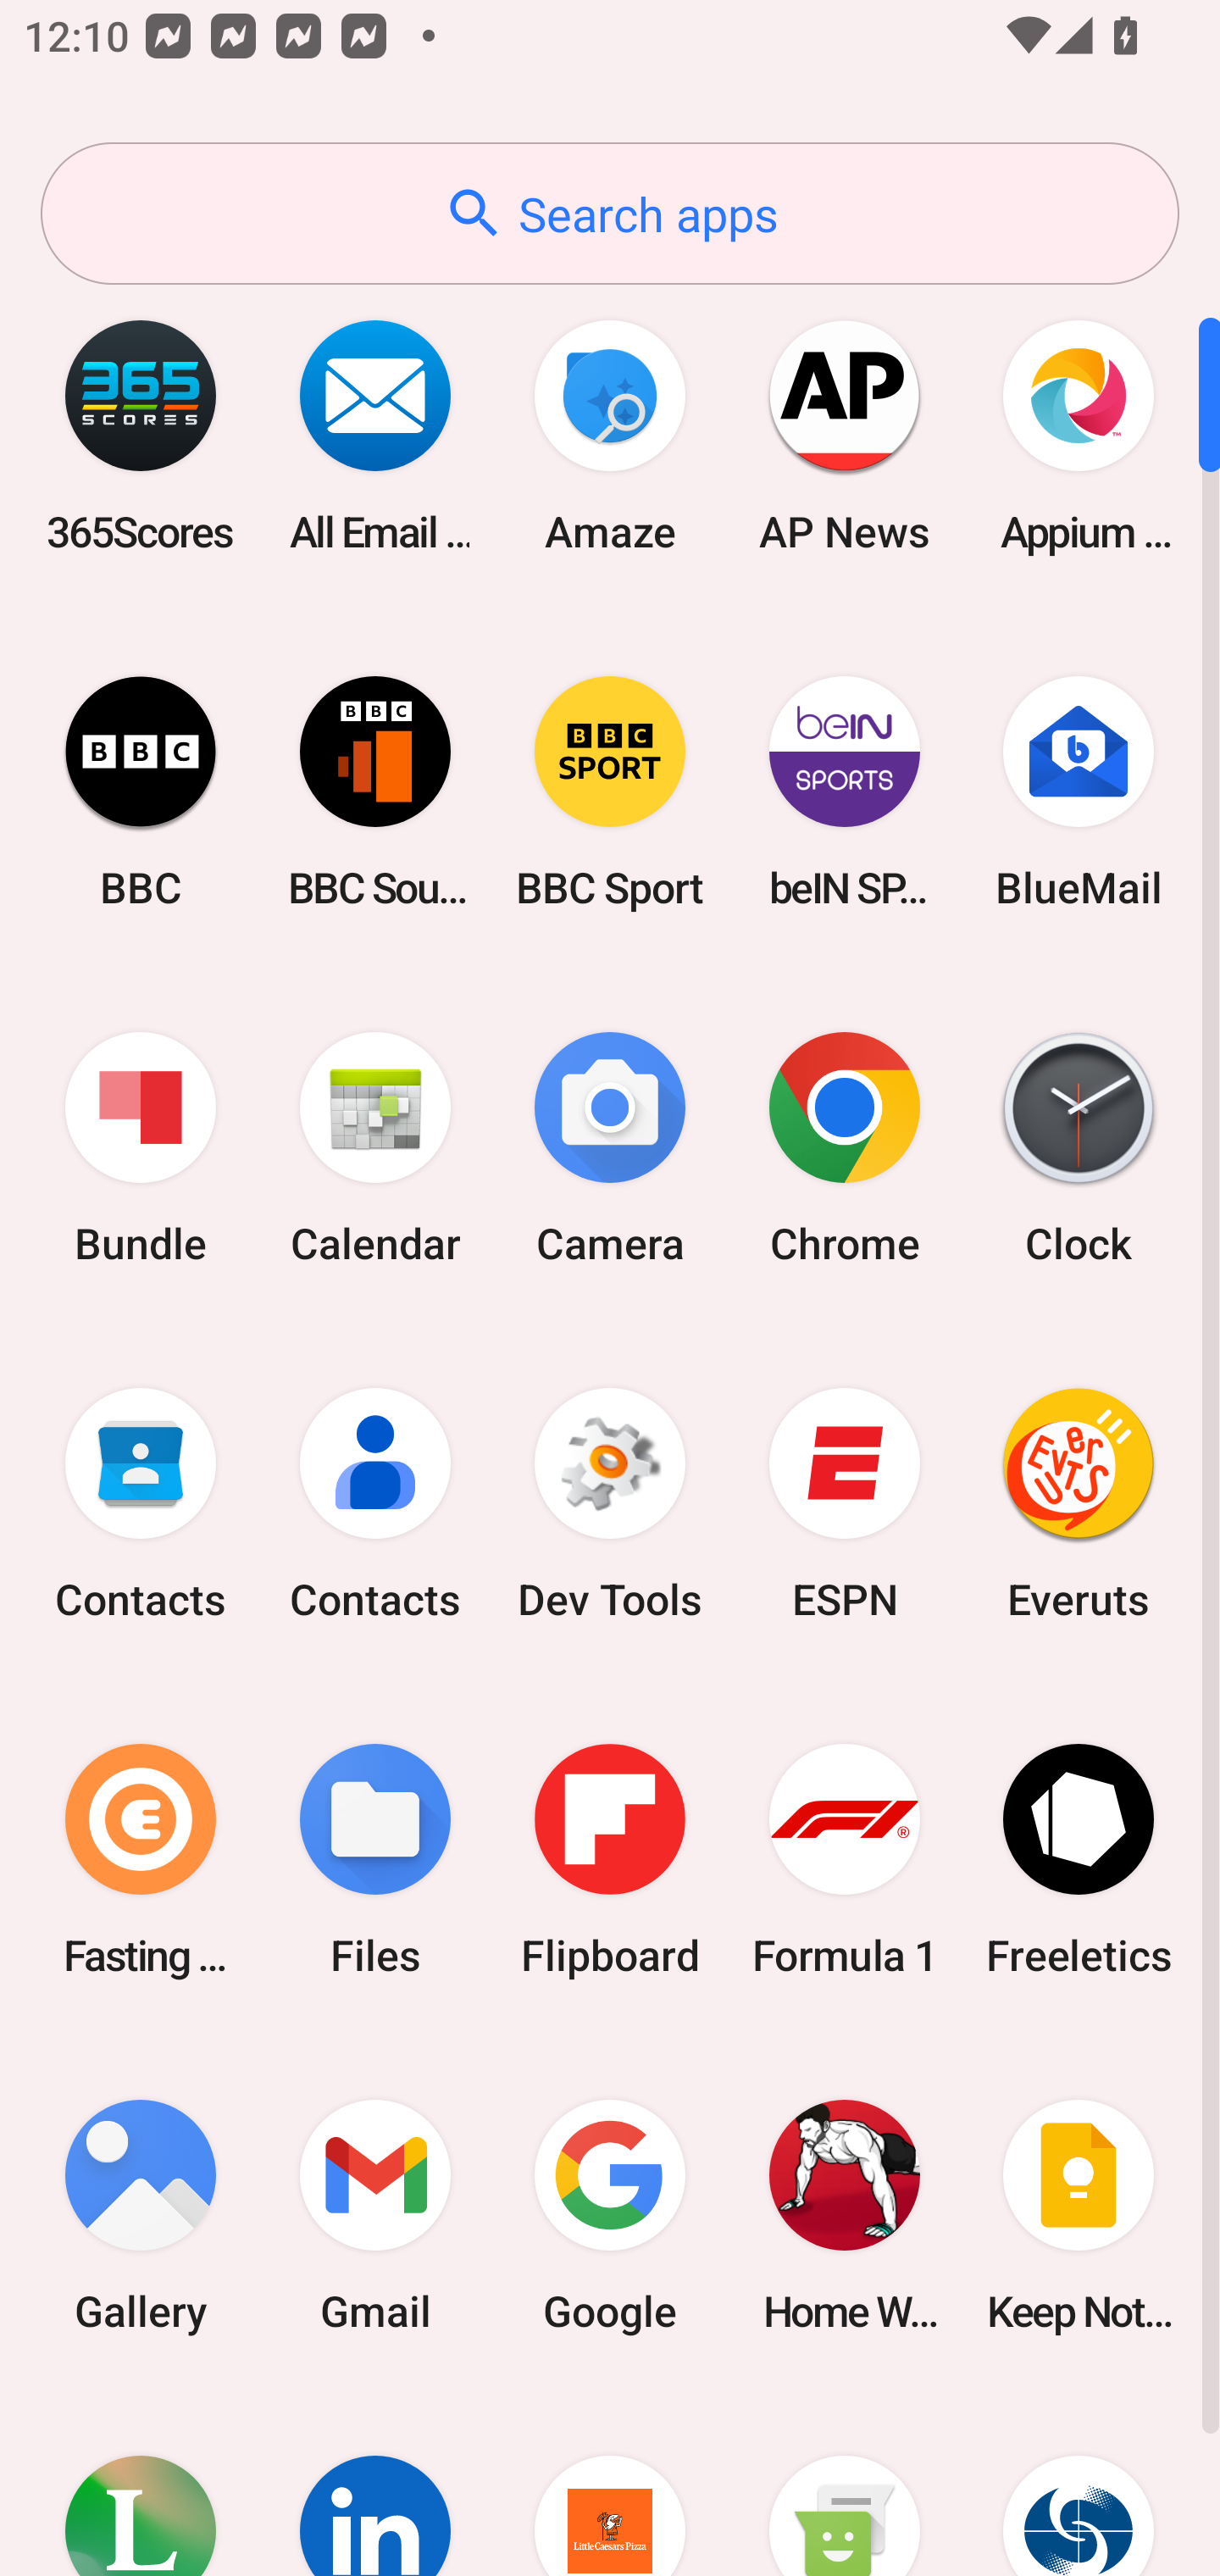 The width and height of the screenshot is (1220, 2576). I want to click on All Email Connect, so click(375, 436).